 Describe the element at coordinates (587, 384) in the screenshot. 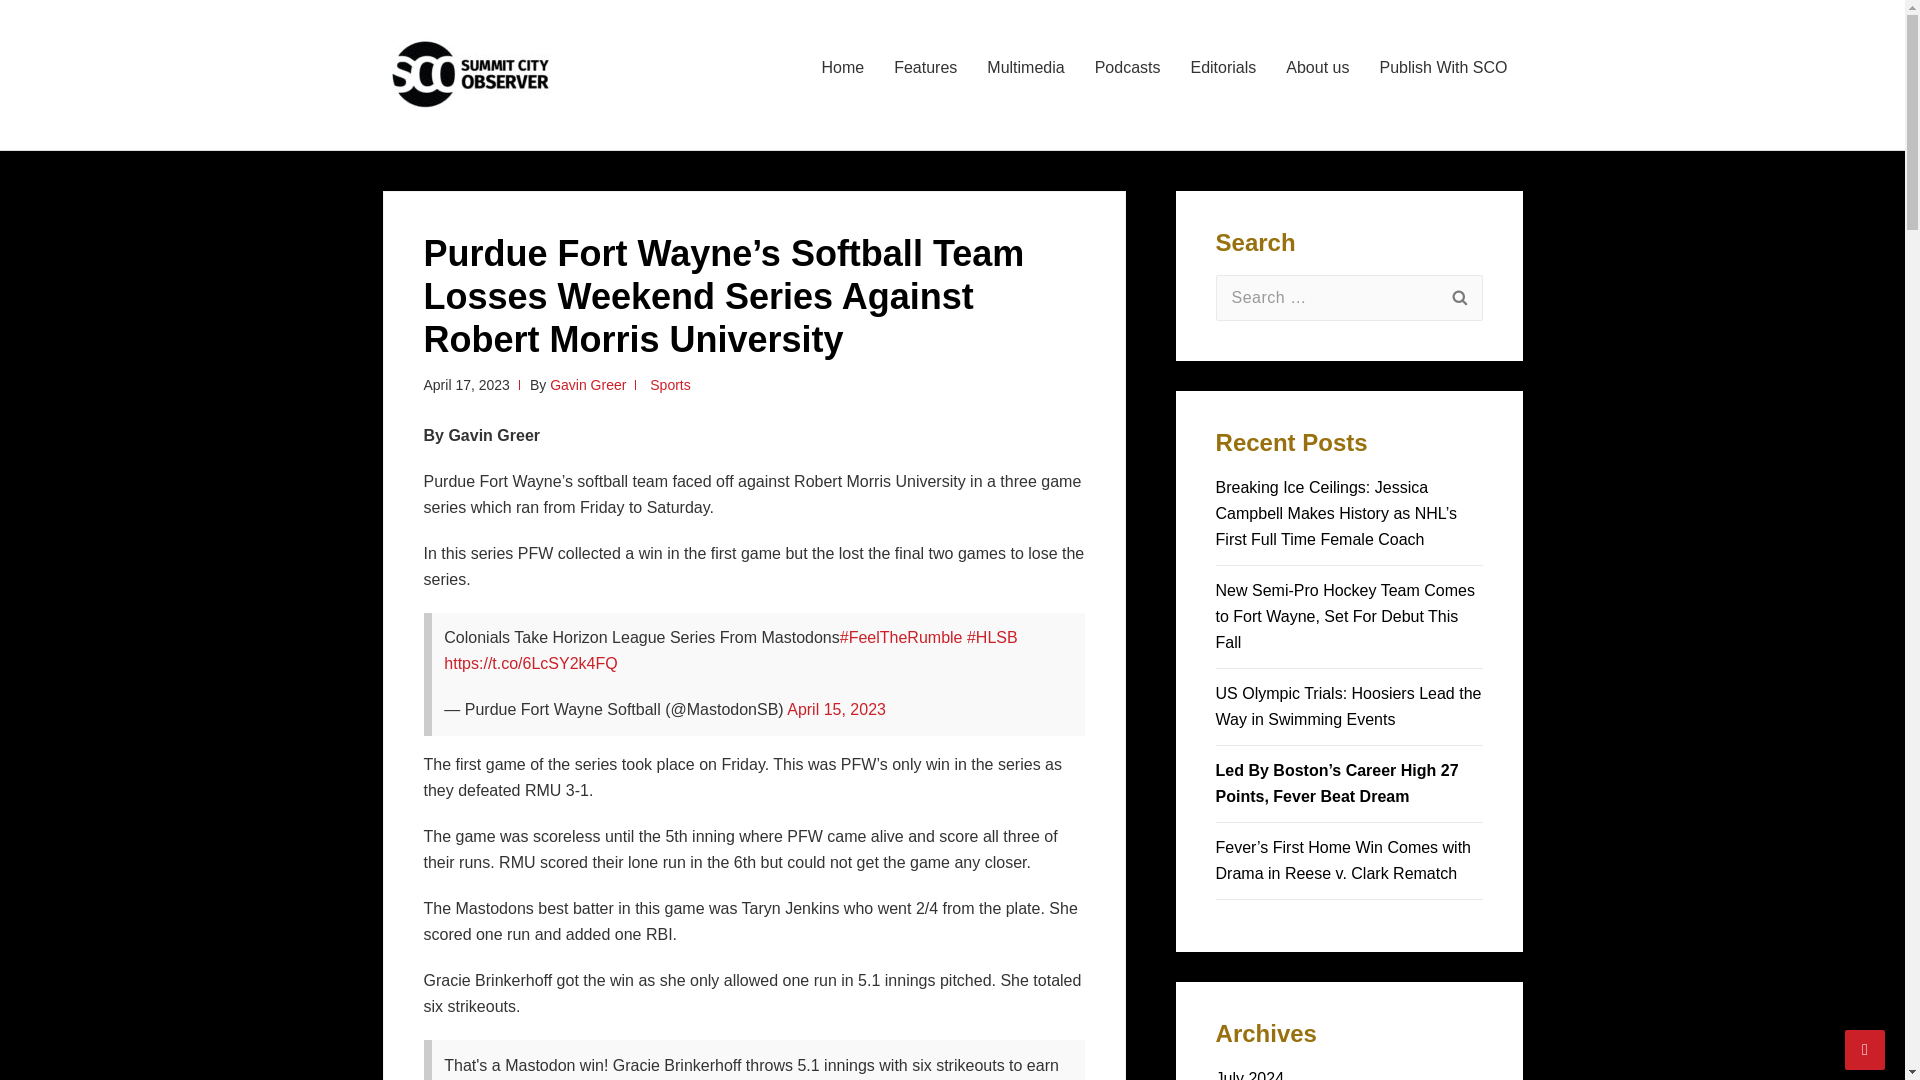

I see `View all posts by Gavin Greer` at that location.